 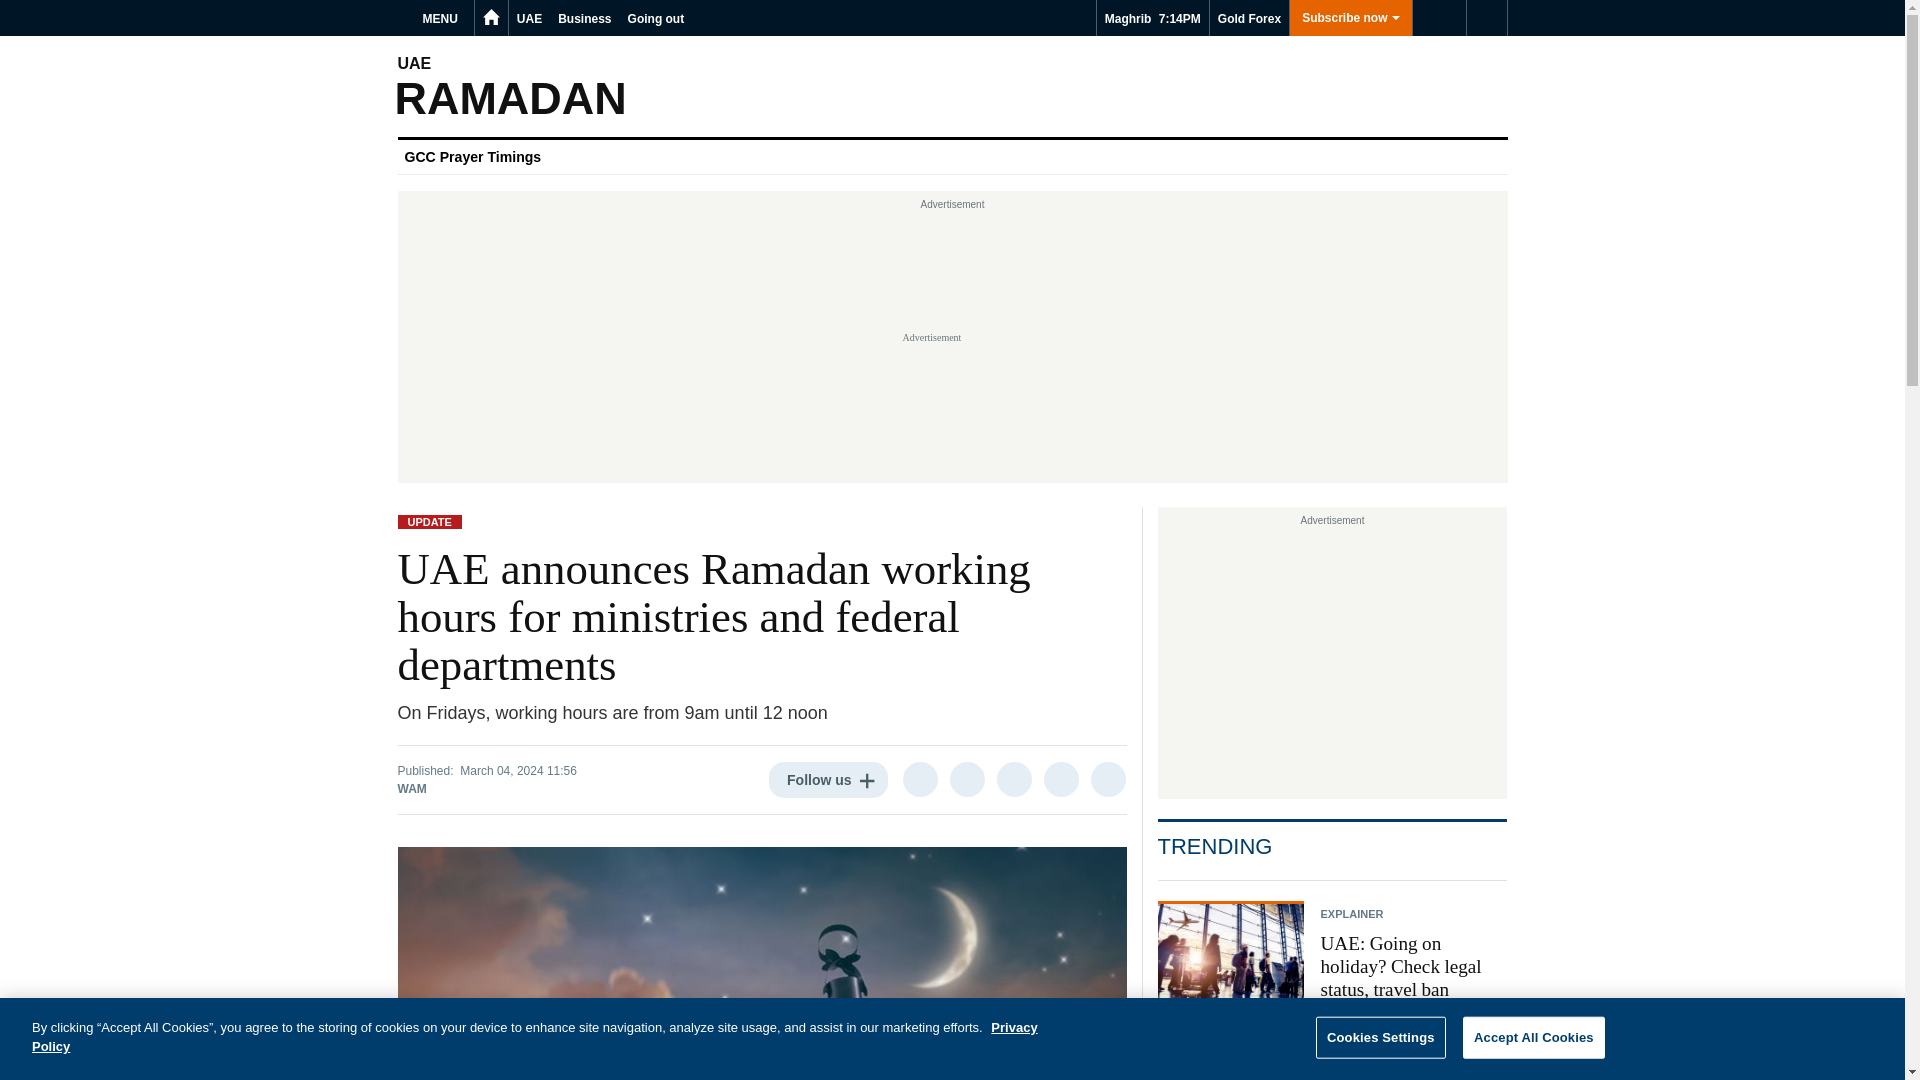 What do you see at coordinates (656, 18) in the screenshot?
I see `Going out` at bounding box center [656, 18].